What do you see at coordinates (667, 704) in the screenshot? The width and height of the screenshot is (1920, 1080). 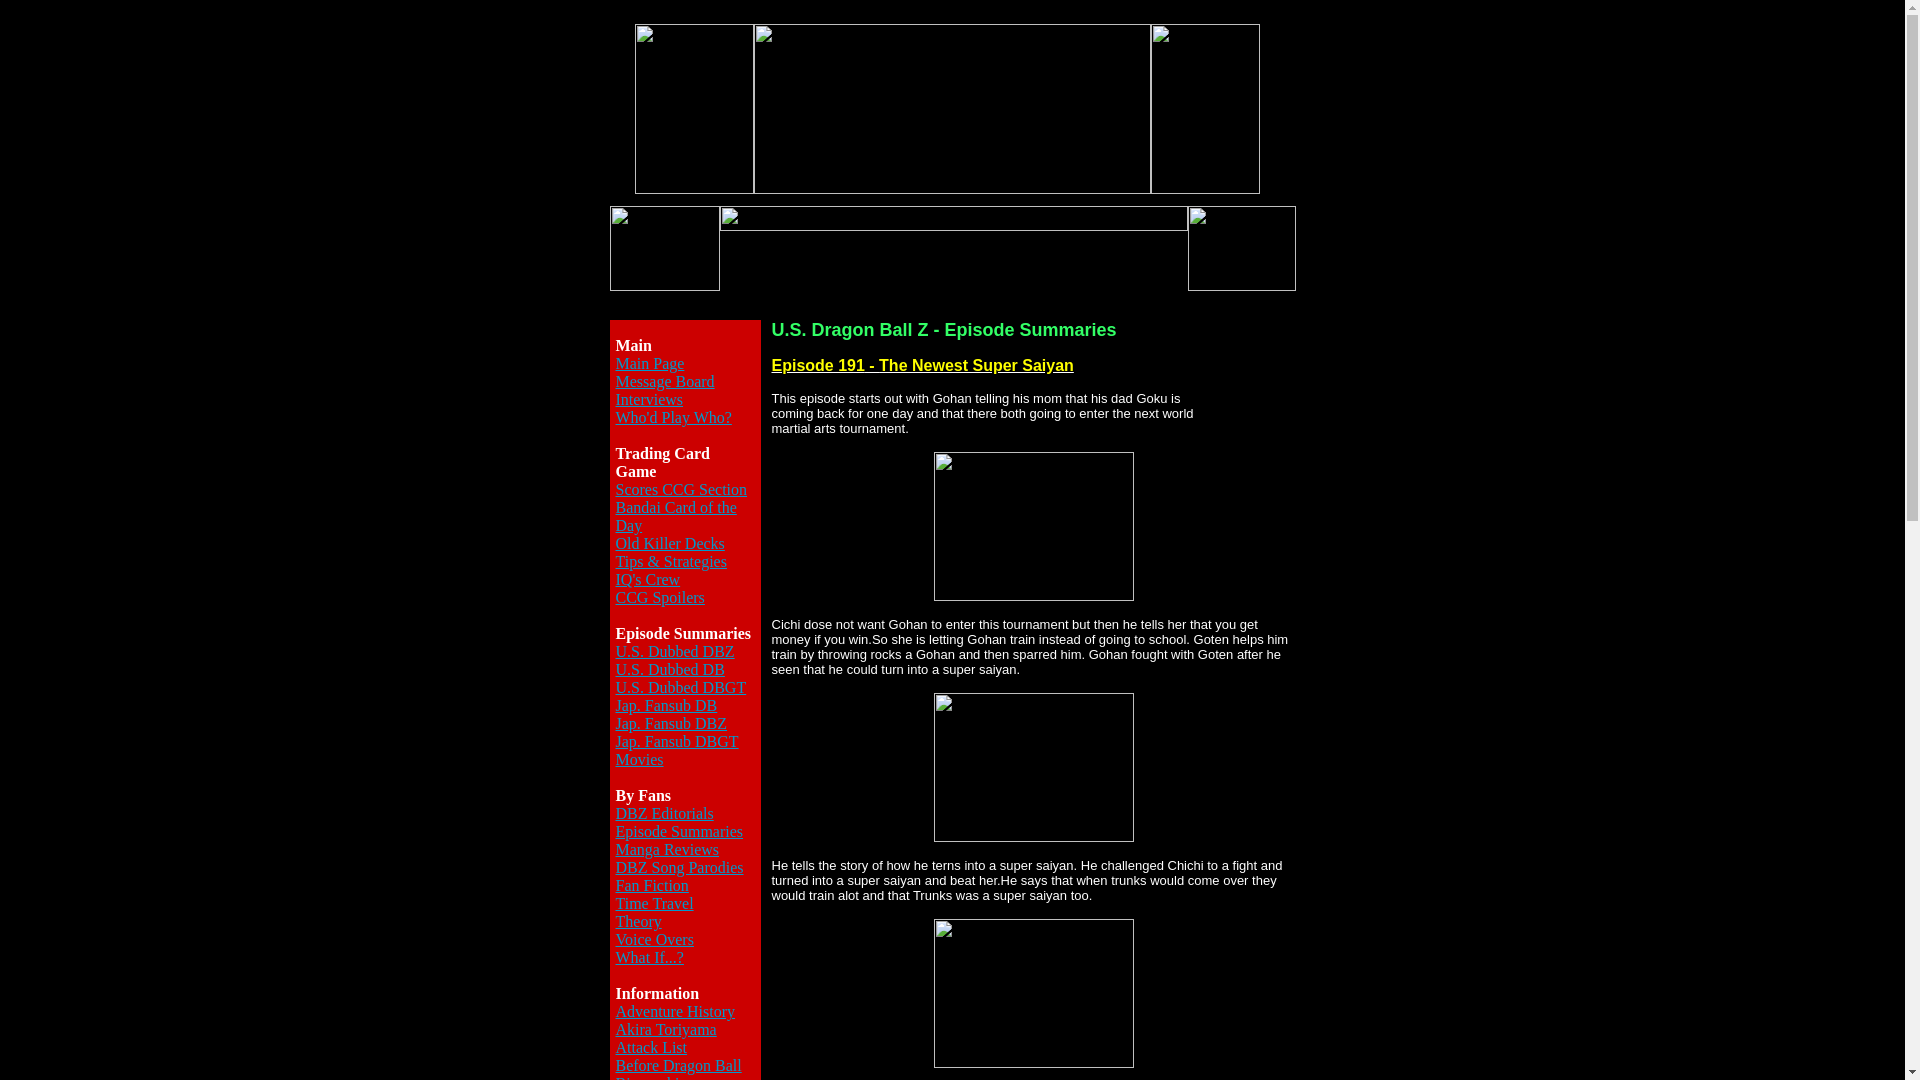 I see `Jap. Fansub DB` at bounding box center [667, 704].